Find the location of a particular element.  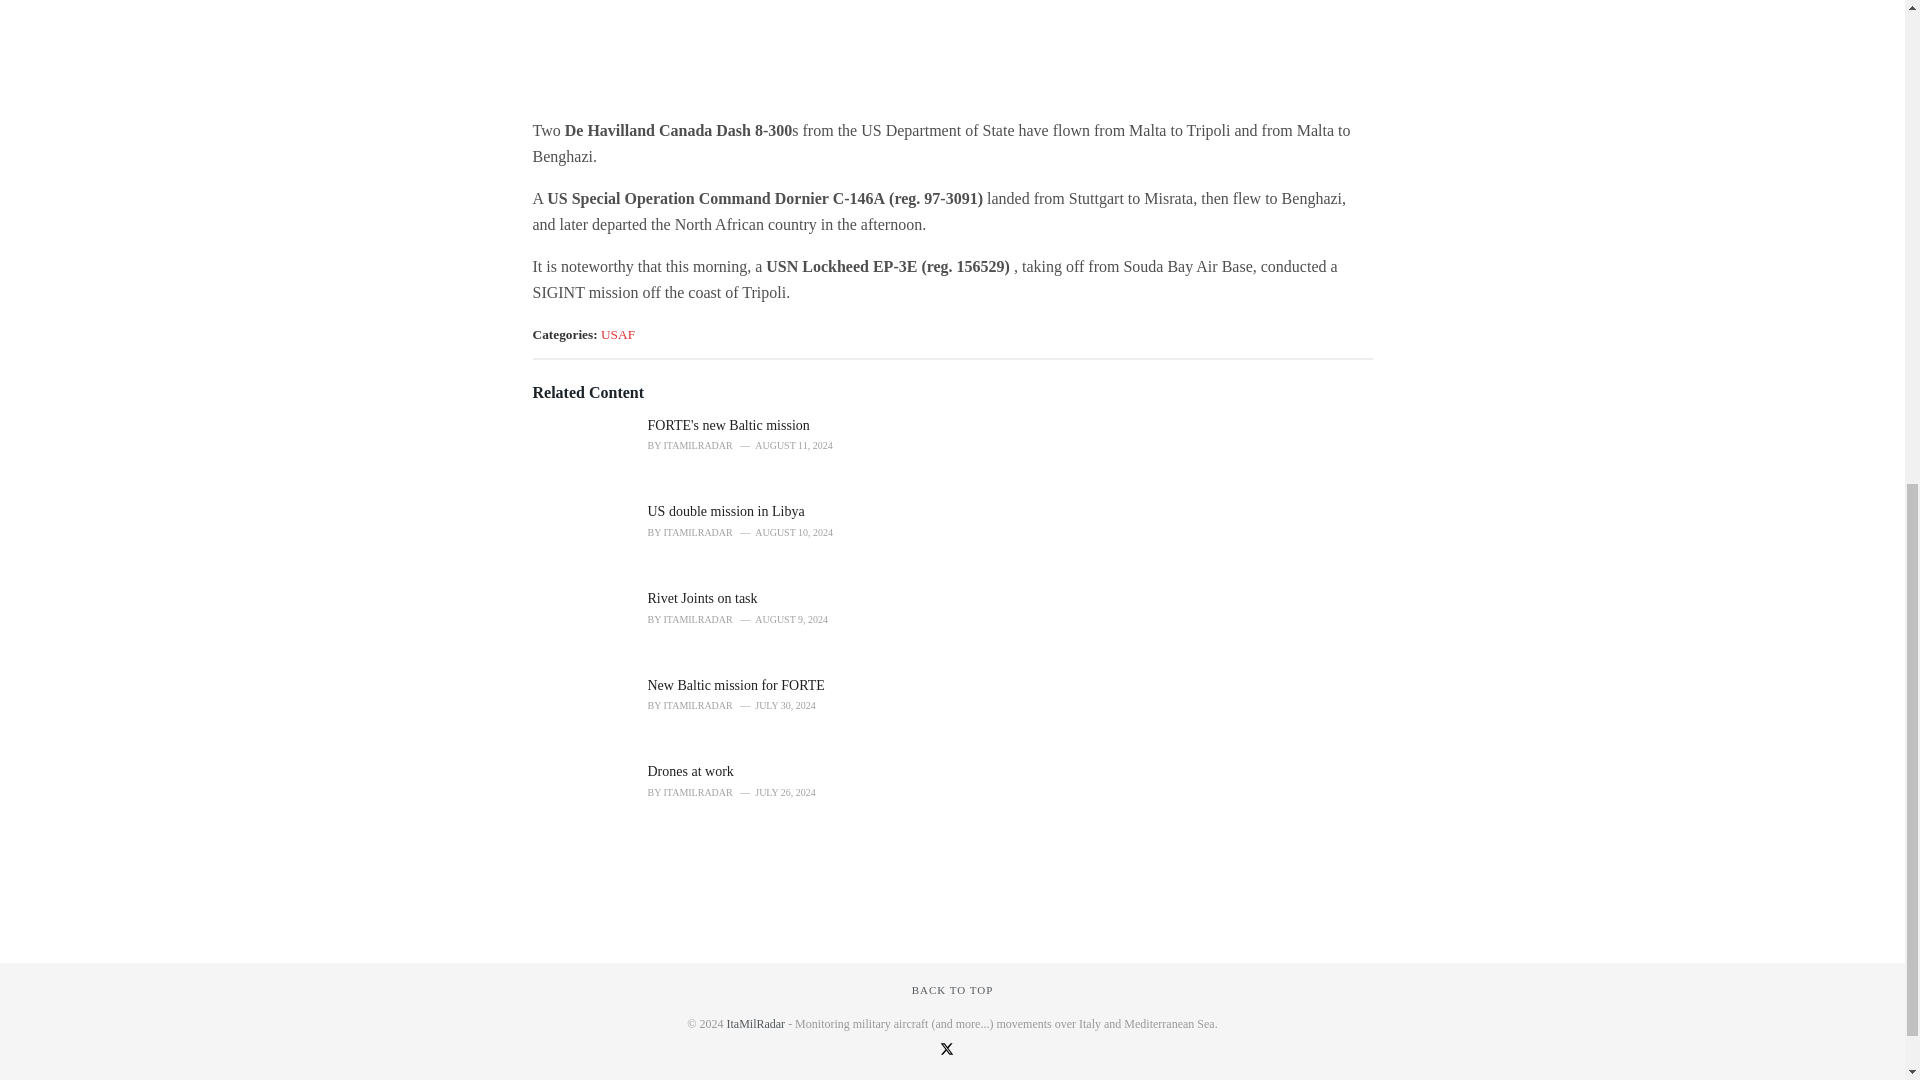

US double mission in Libya is located at coordinates (726, 512).